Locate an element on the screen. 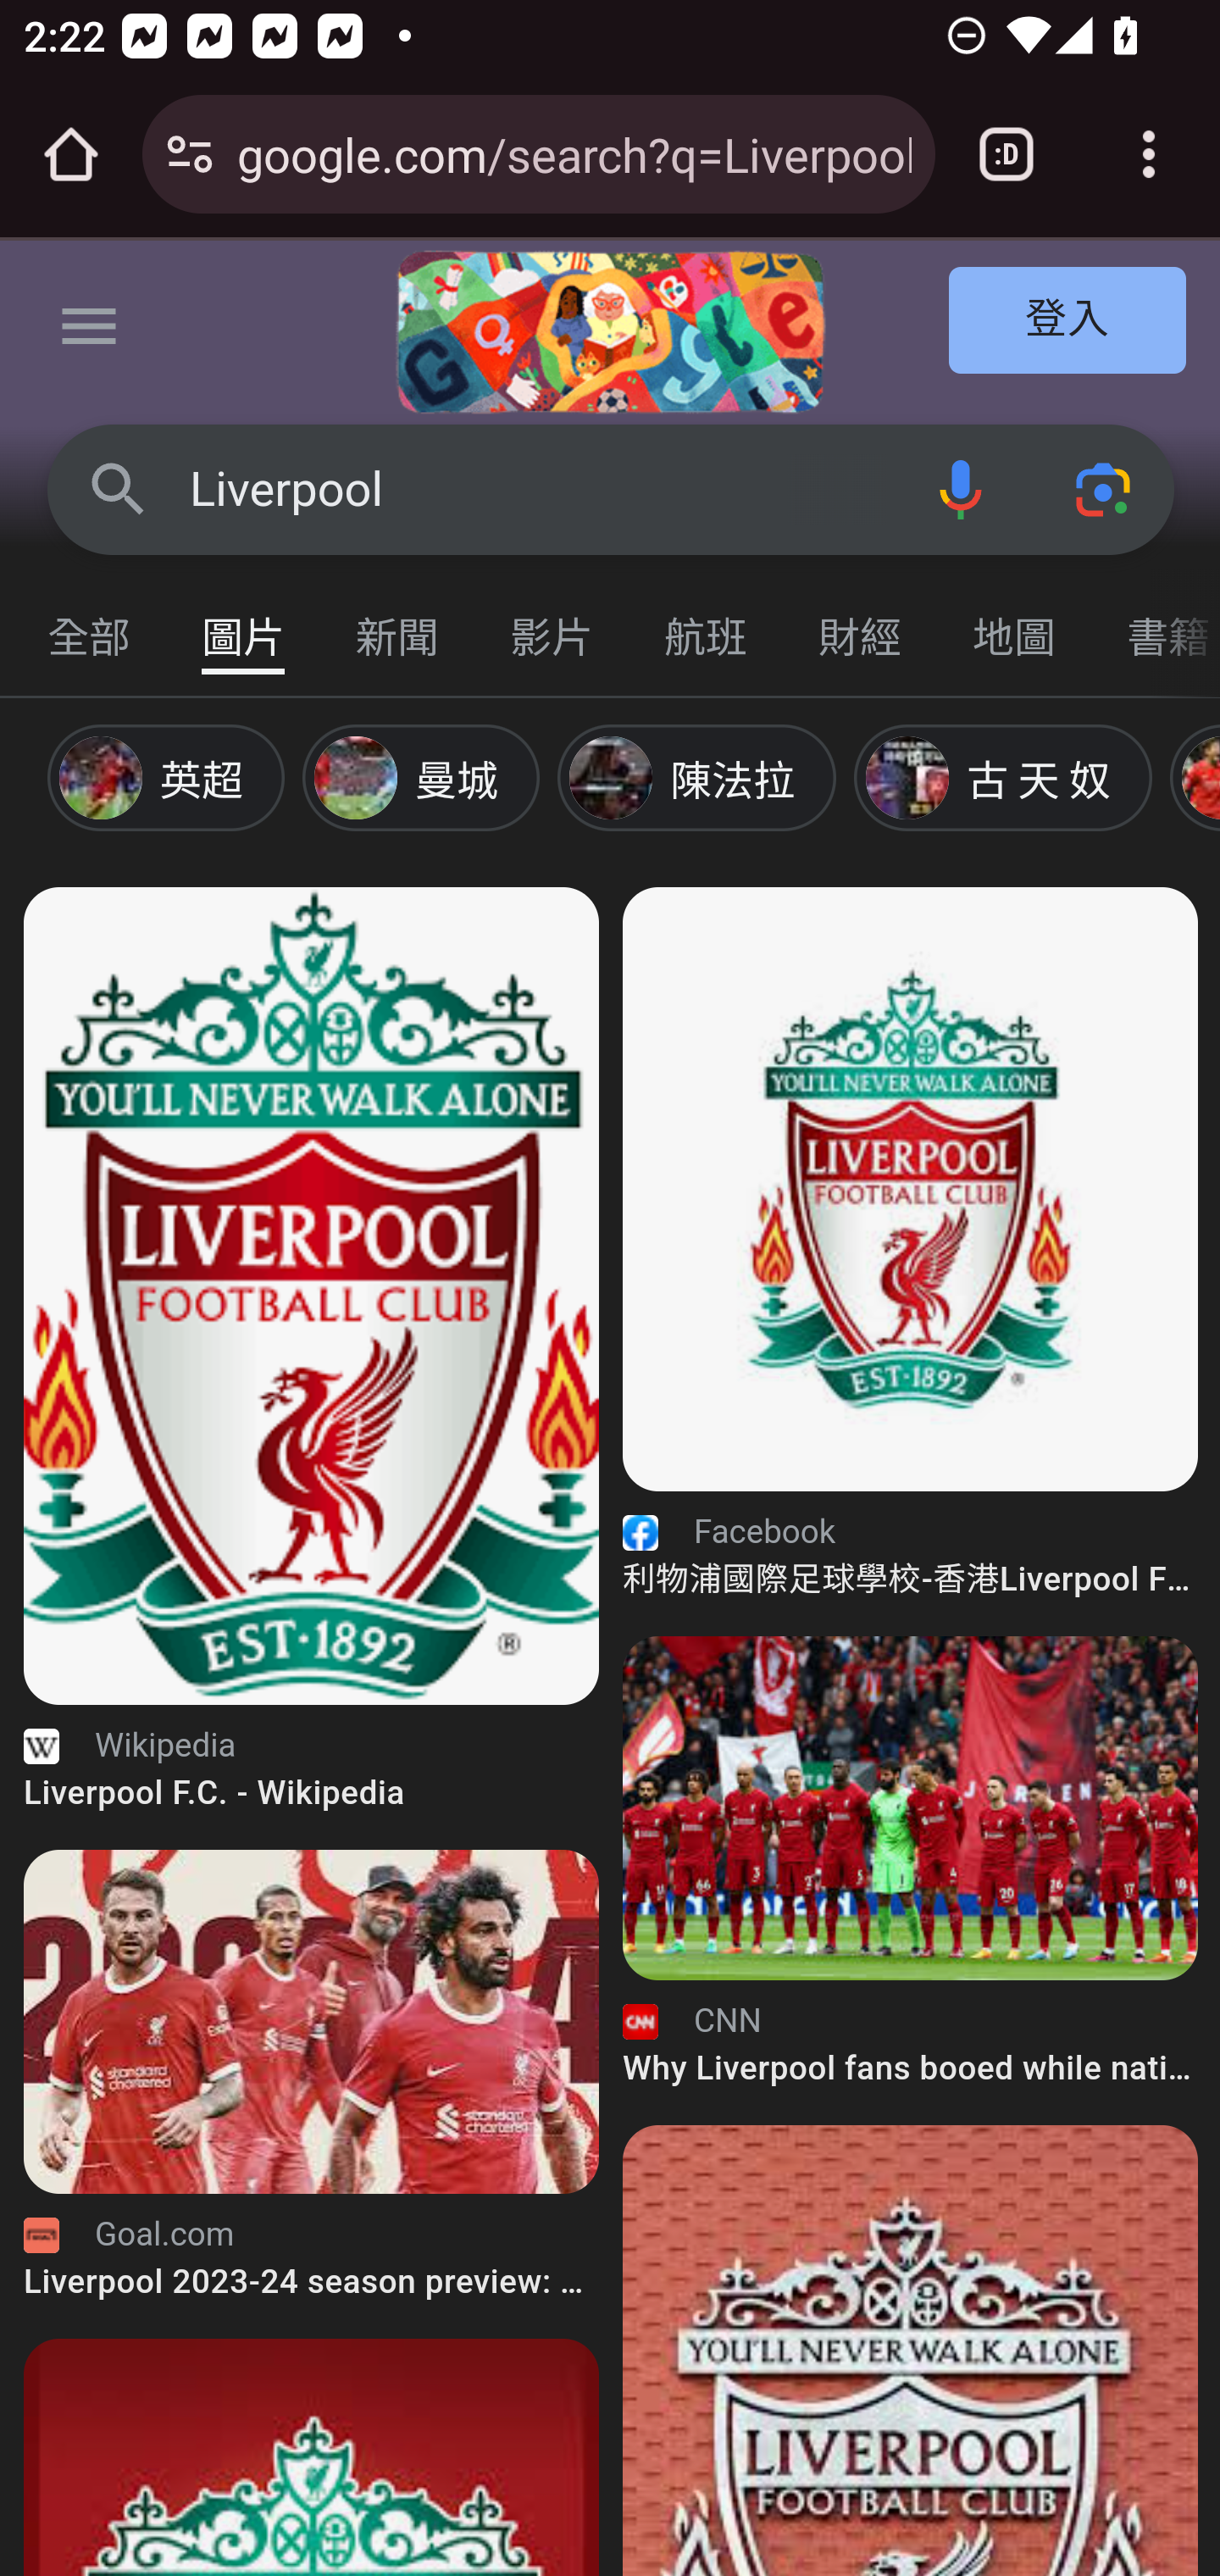 The image size is (1220, 2576). 新增古 天 奴 古 天 奴 is located at coordinates (1012, 778).